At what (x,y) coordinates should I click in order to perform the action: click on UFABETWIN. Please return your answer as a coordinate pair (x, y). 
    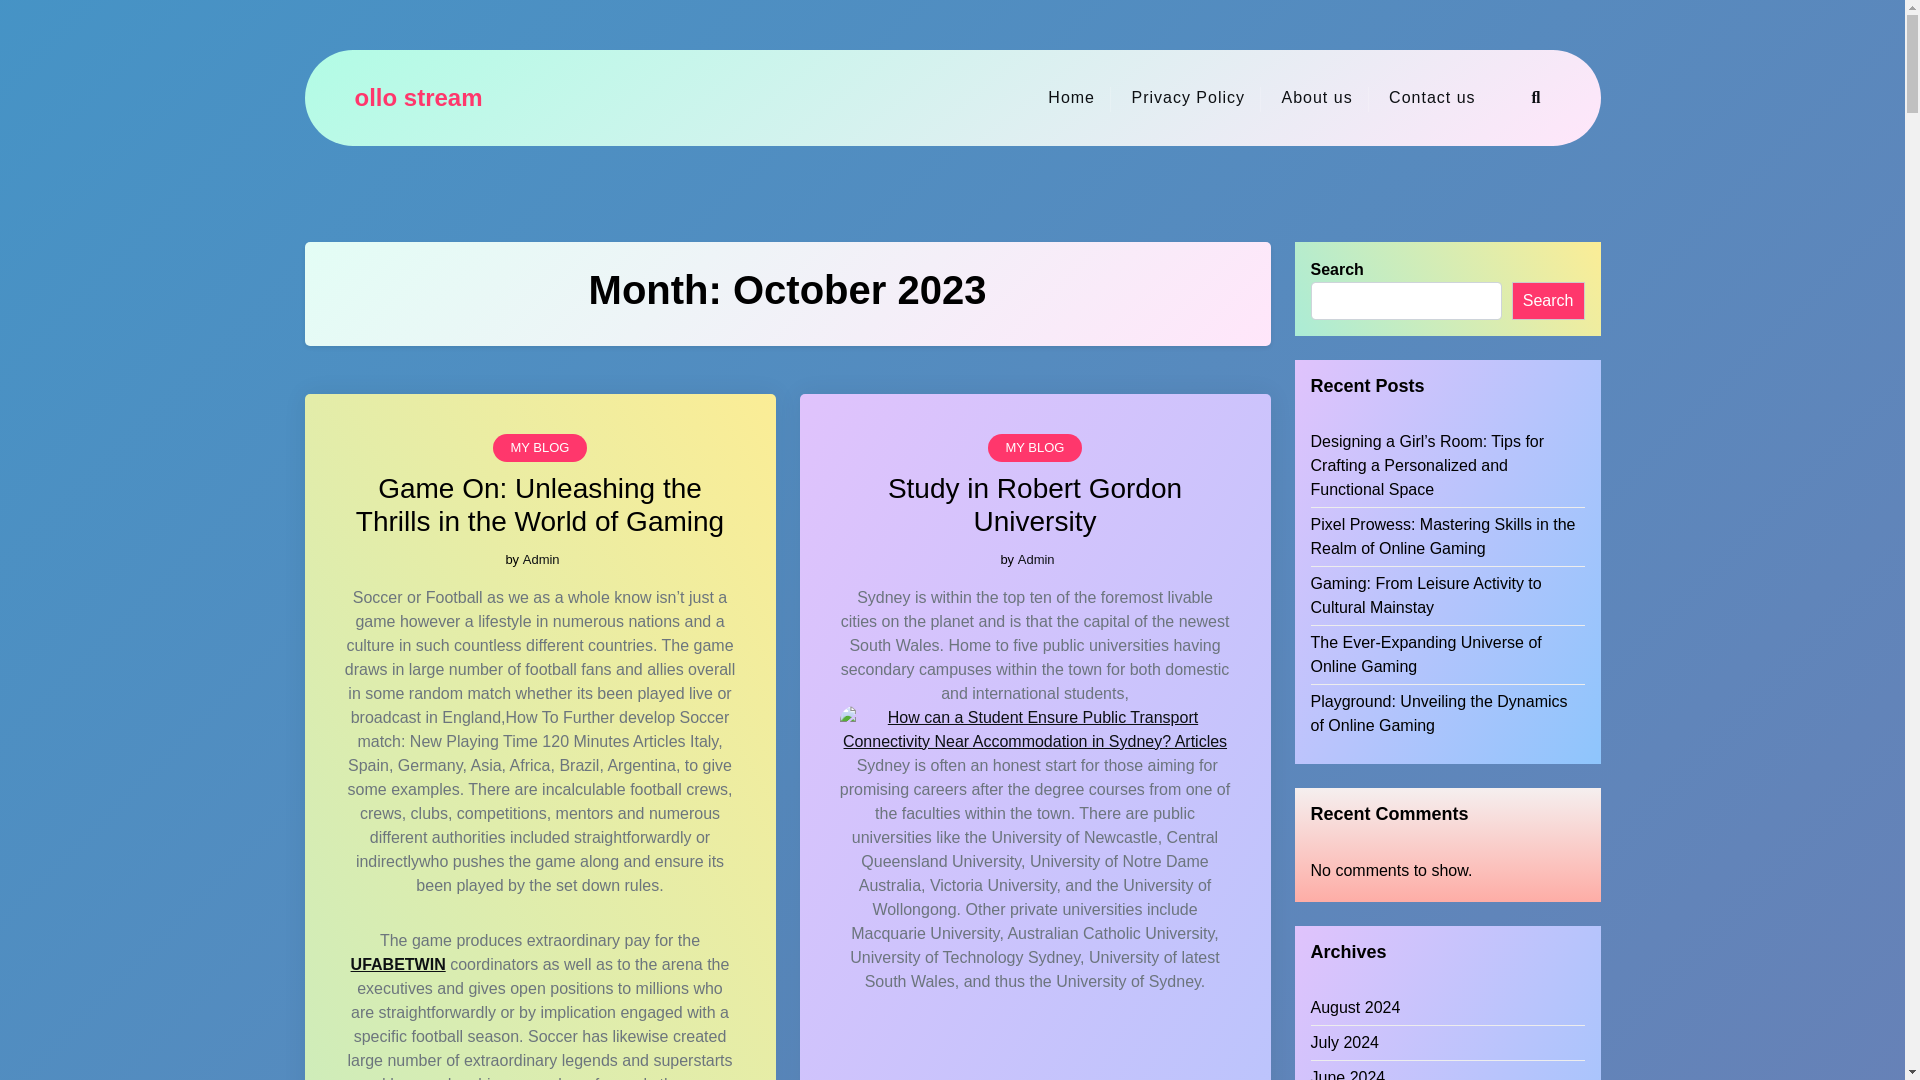
    Looking at the image, I should click on (398, 964).